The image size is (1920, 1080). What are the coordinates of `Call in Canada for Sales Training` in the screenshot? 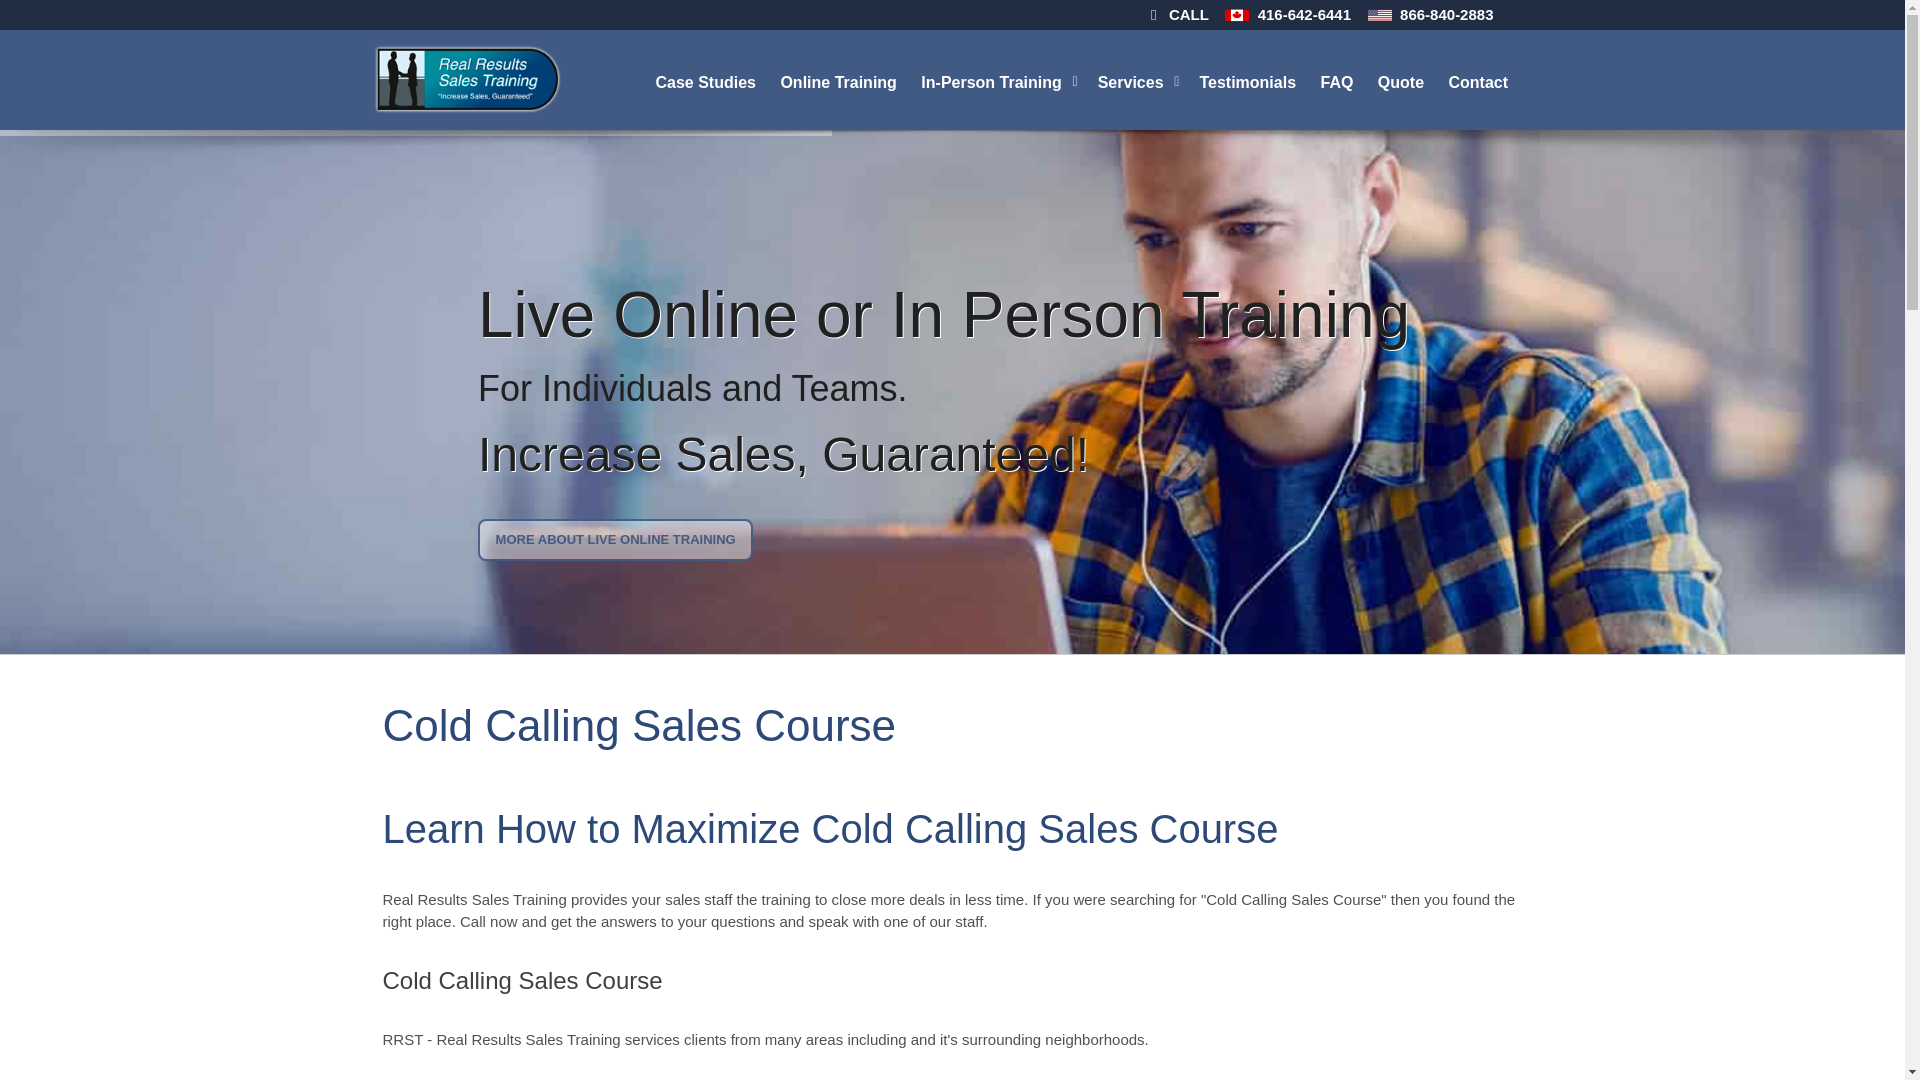 It's located at (1236, 16).